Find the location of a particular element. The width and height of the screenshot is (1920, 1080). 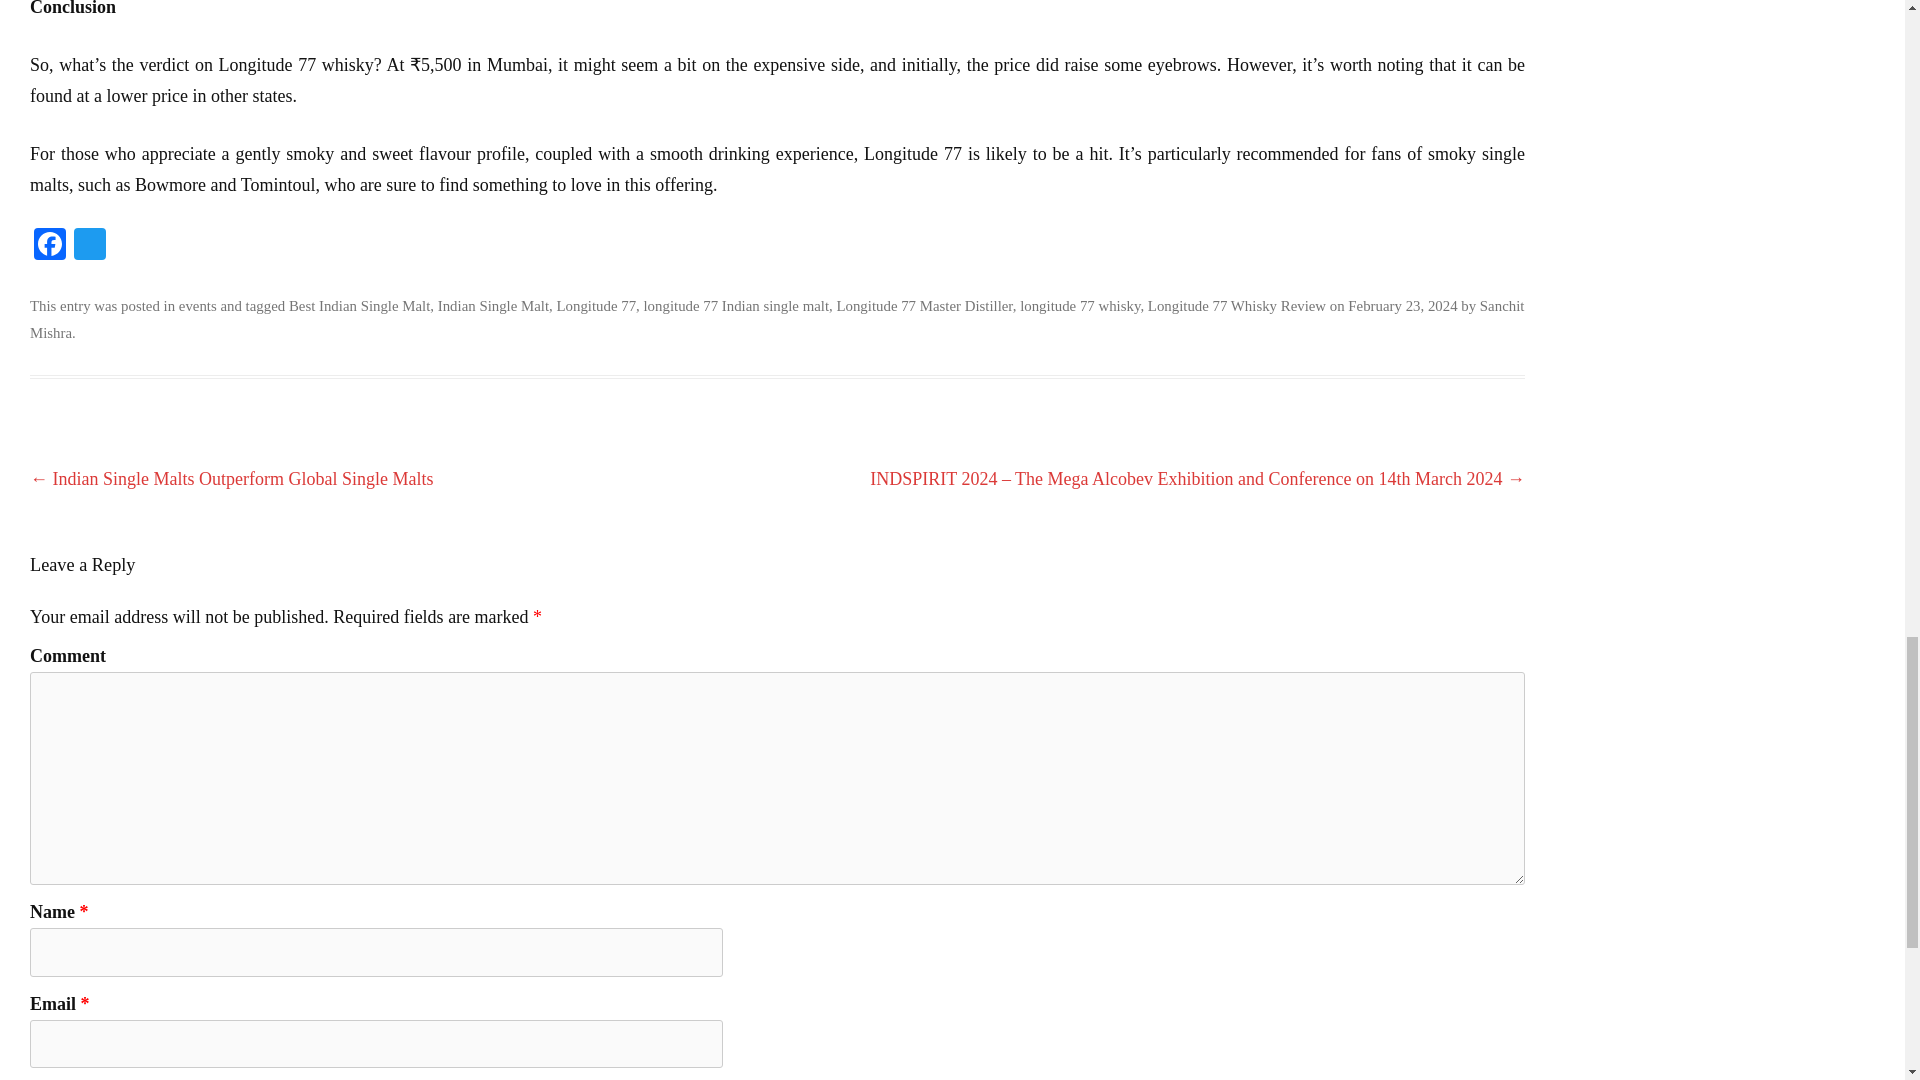

Indian Single Malt is located at coordinates (493, 306).